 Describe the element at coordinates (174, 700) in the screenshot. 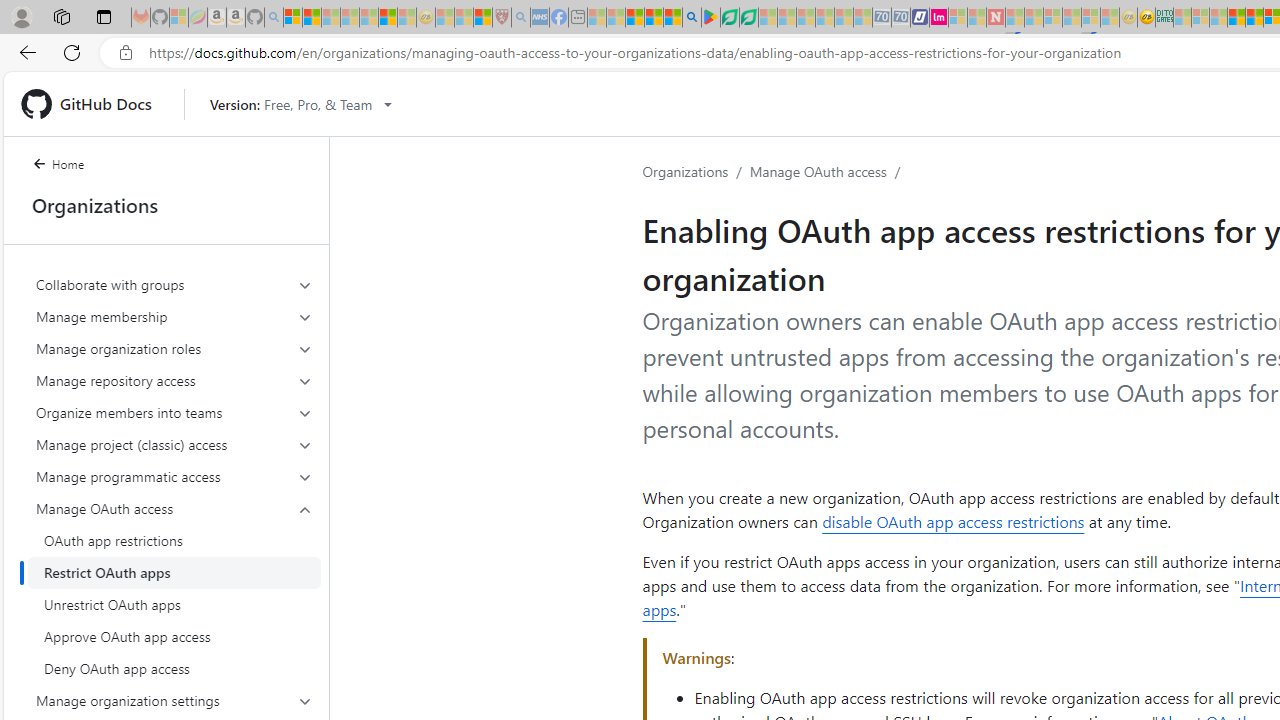

I see `Manage organization settings` at that location.